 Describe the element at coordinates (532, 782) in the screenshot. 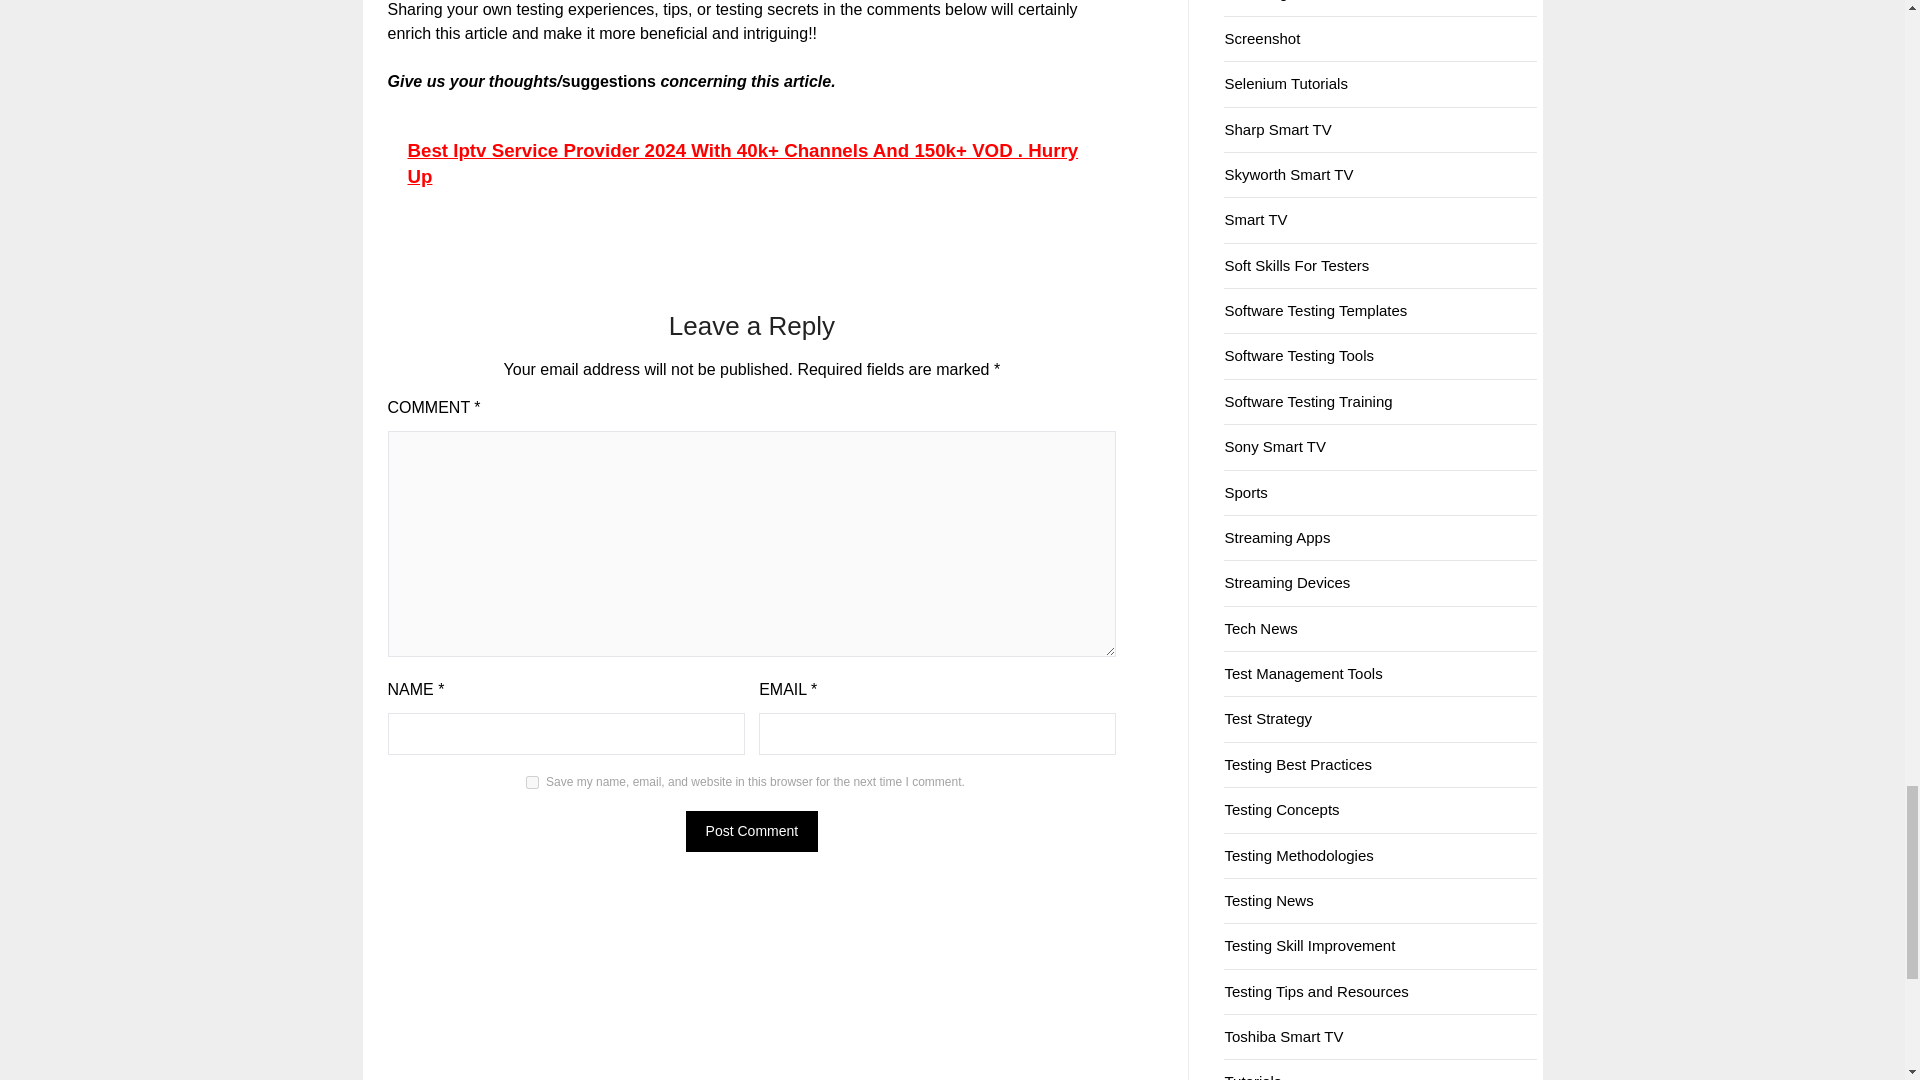

I see `yes` at that location.